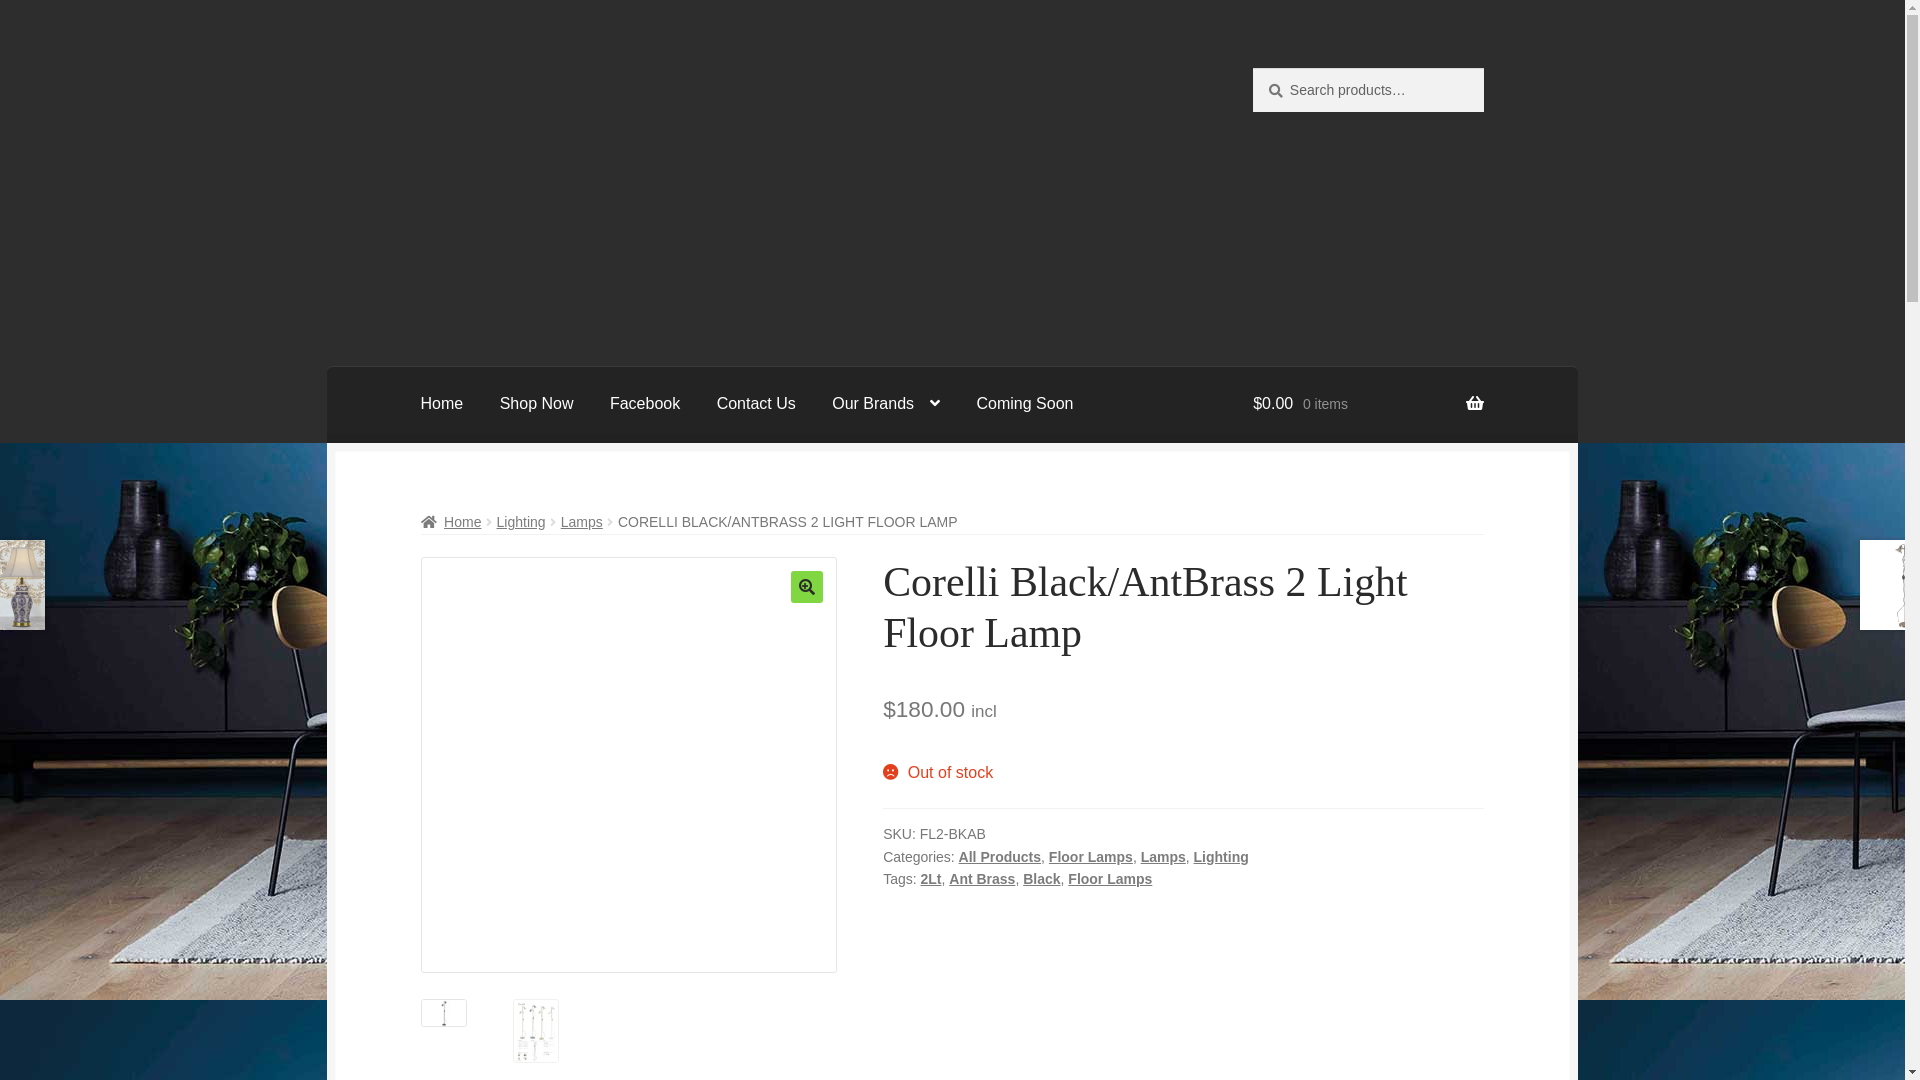 This screenshot has height=1080, width=1920. Describe the element at coordinates (1091, 857) in the screenshot. I see `Floor Lamps` at that location.